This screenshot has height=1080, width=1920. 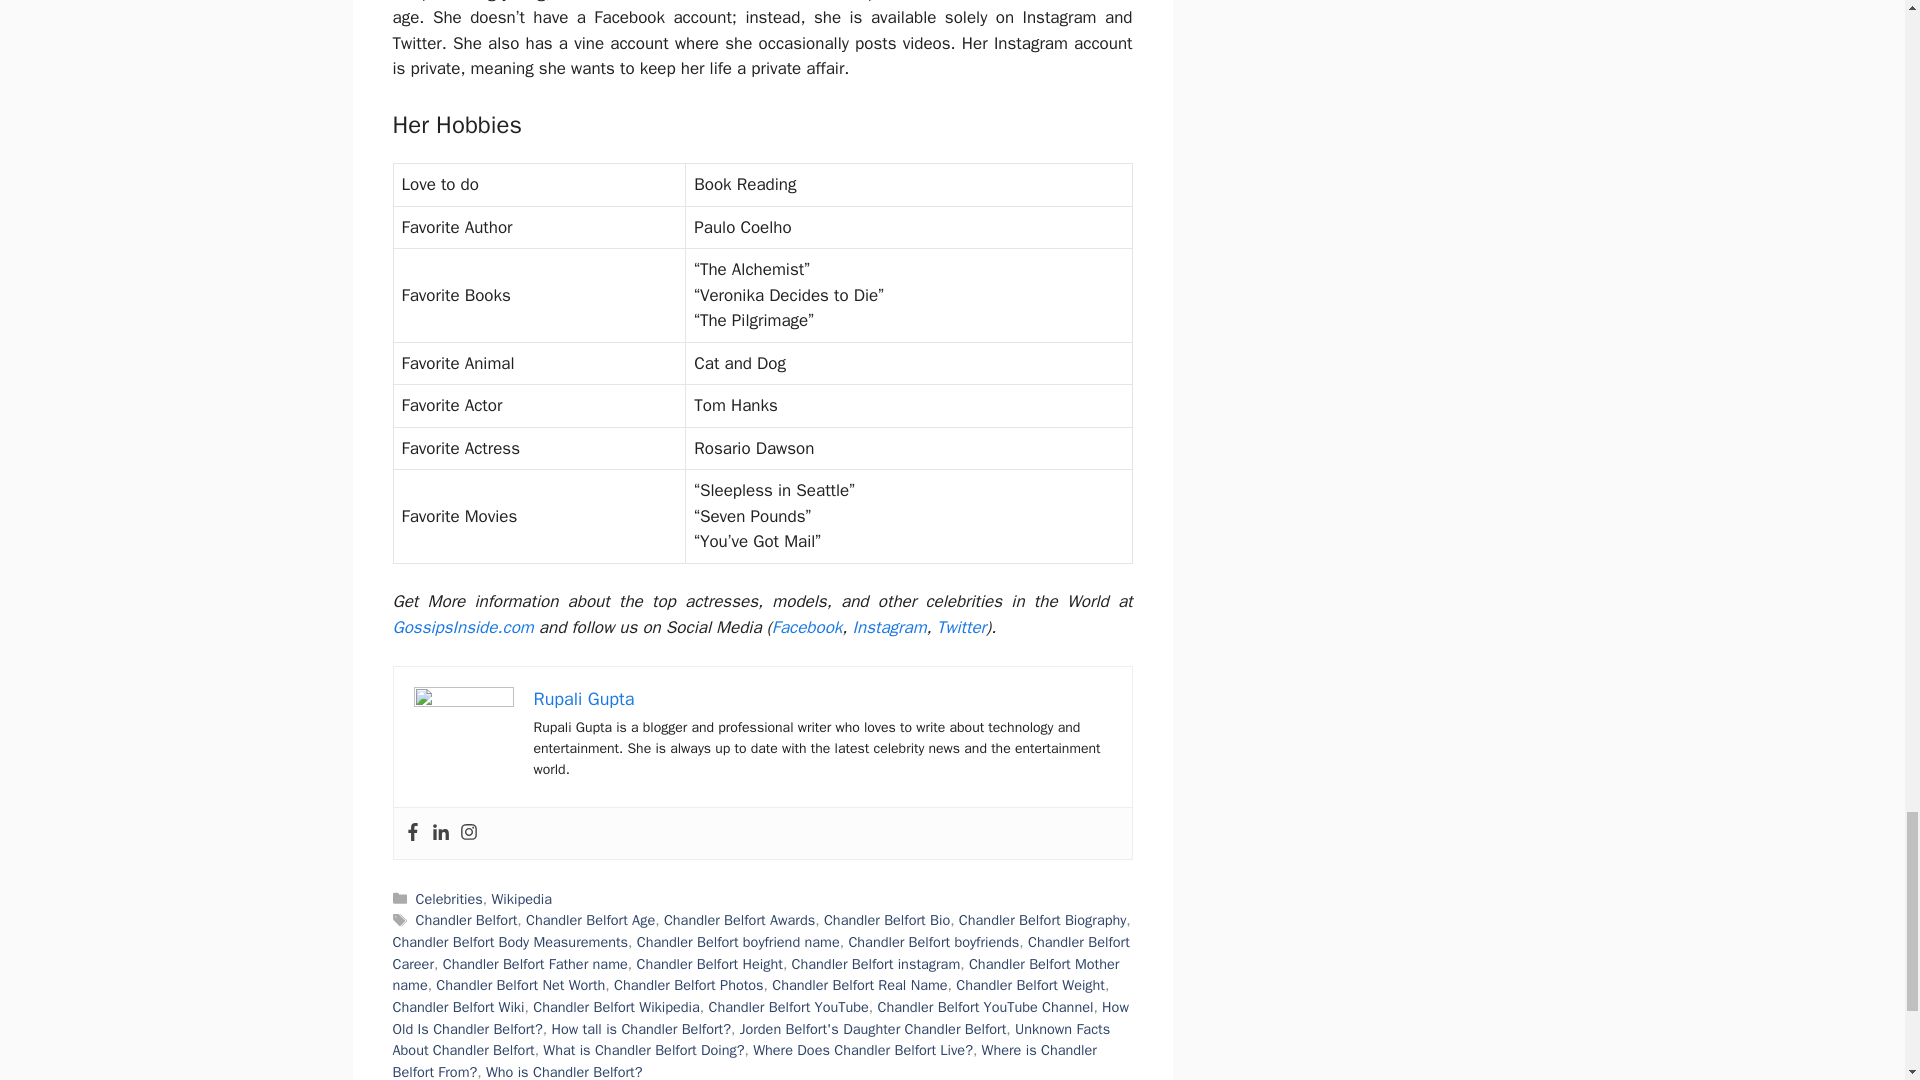 What do you see at coordinates (755, 974) in the screenshot?
I see `Chandler Belfort Mother name` at bounding box center [755, 974].